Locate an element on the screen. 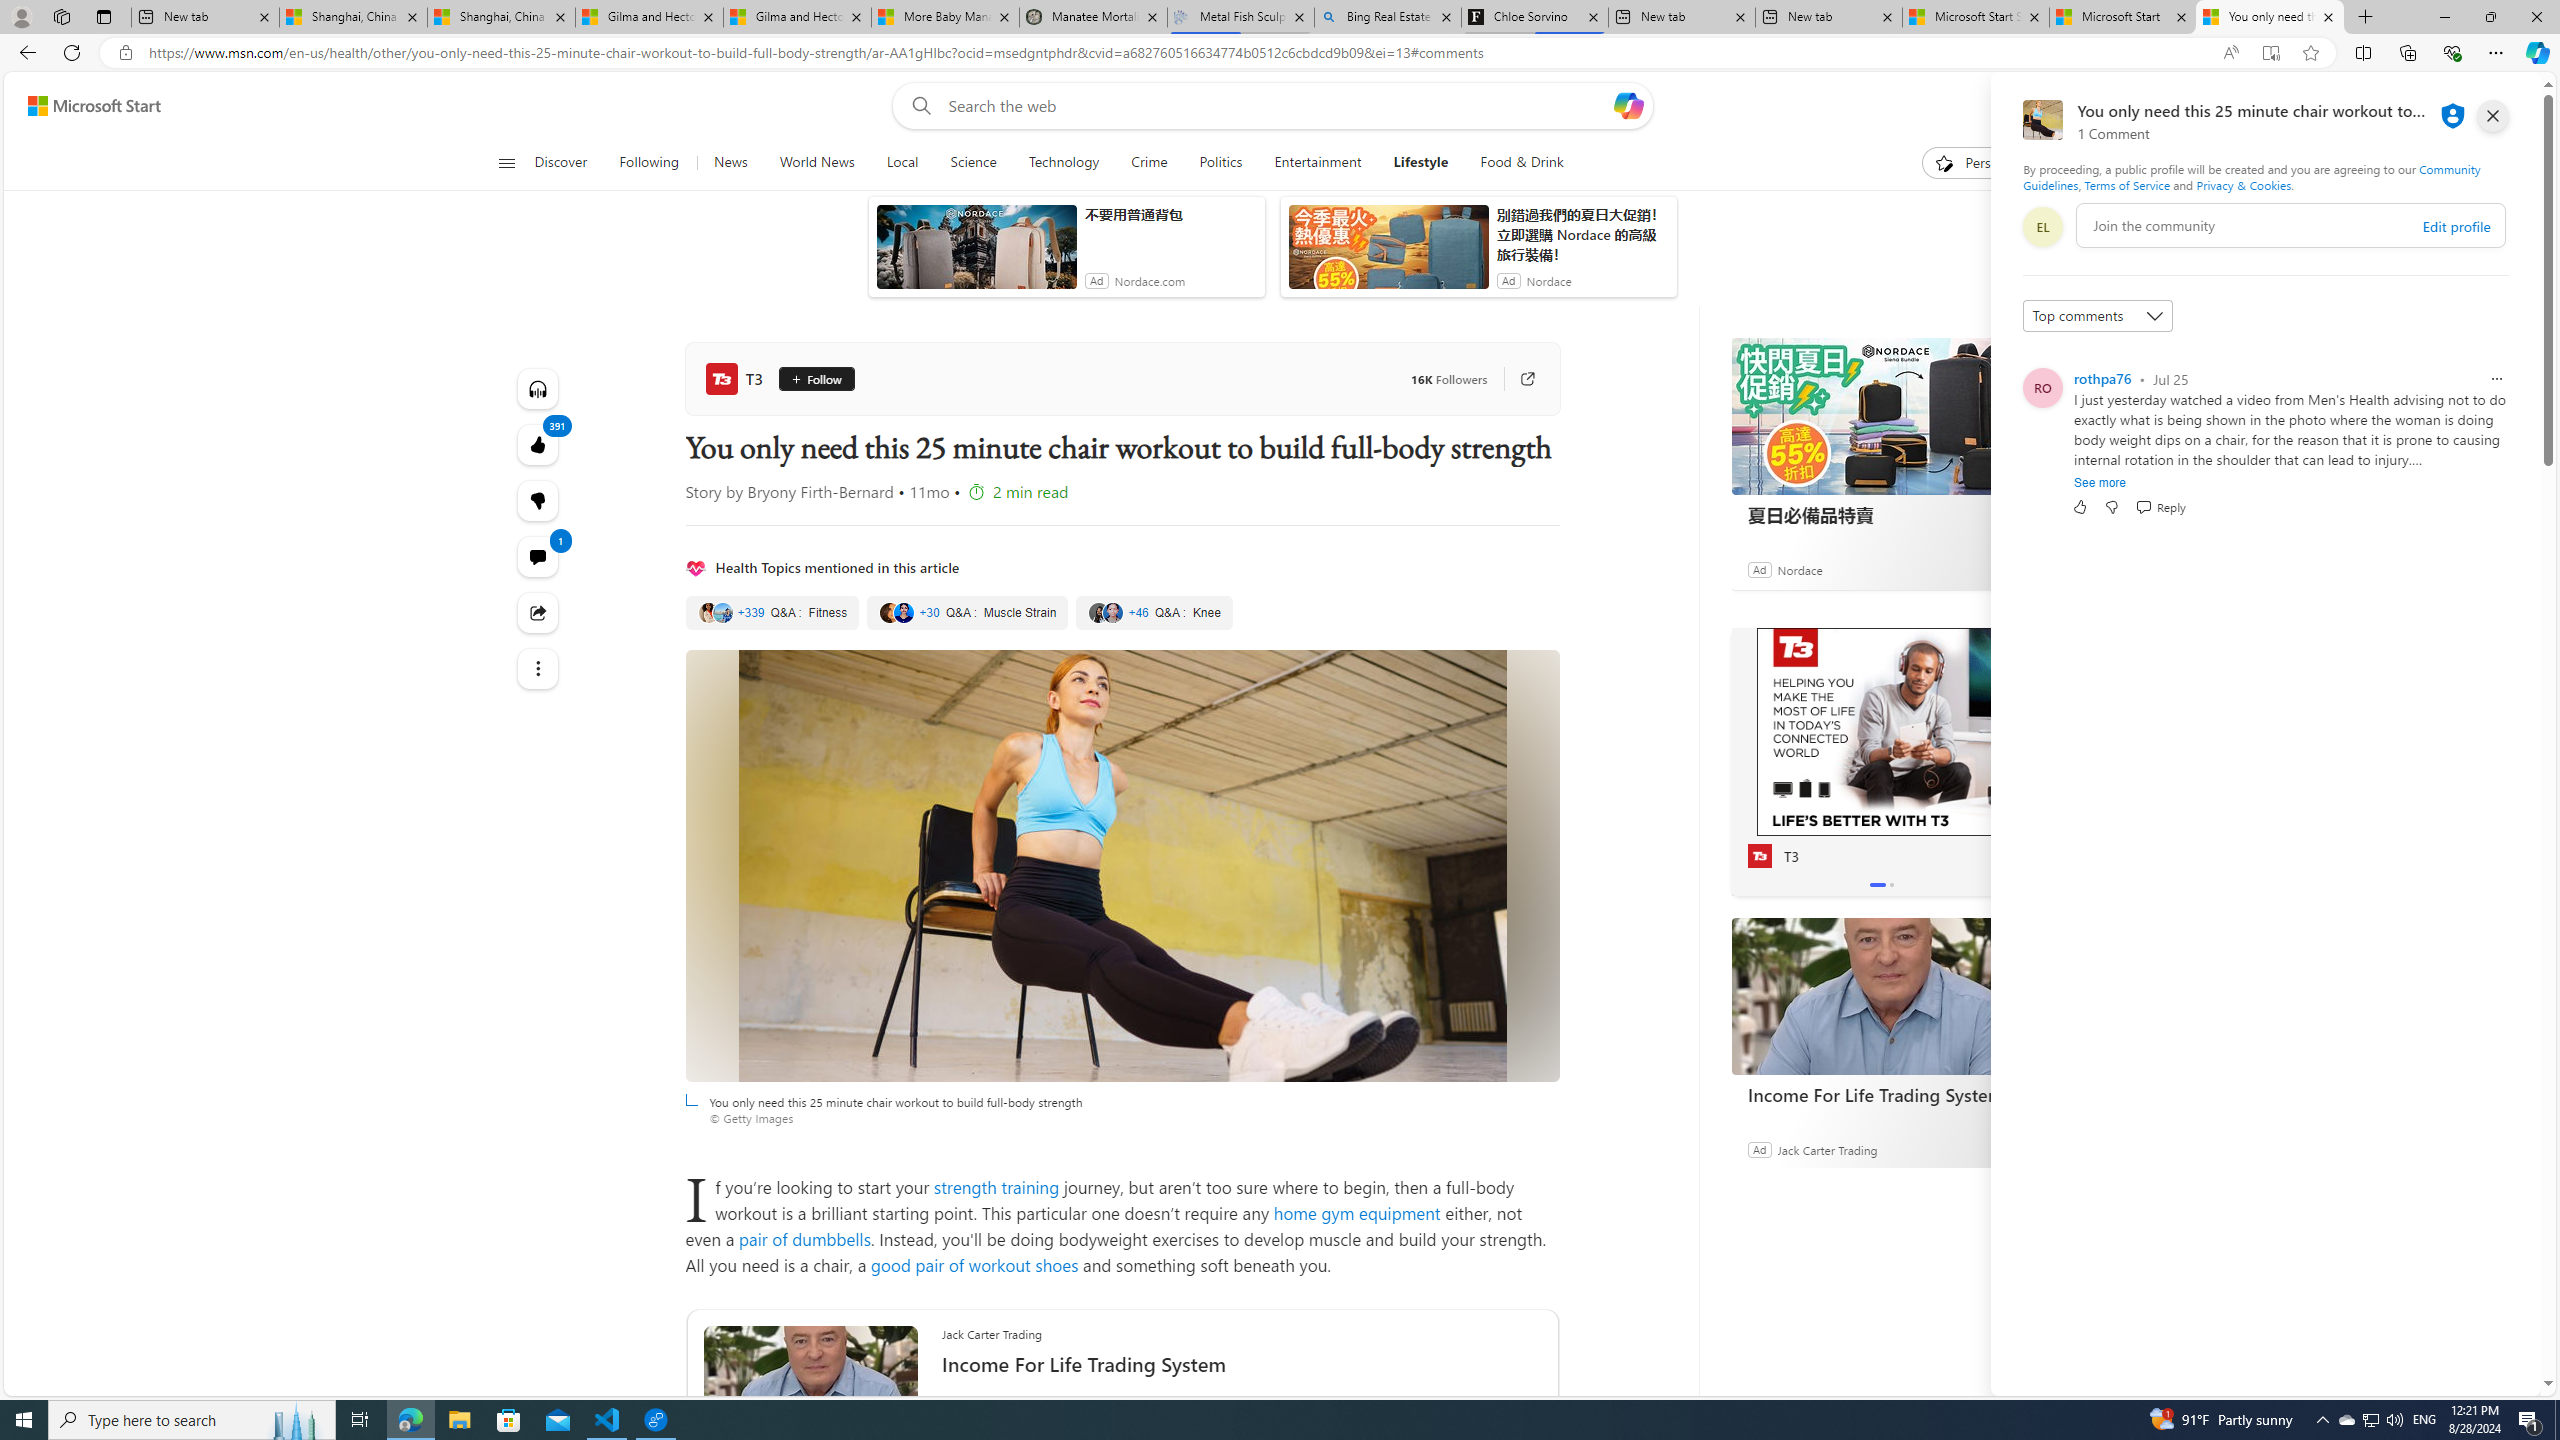 The width and height of the screenshot is (2560, 1440). News is located at coordinates (730, 163).